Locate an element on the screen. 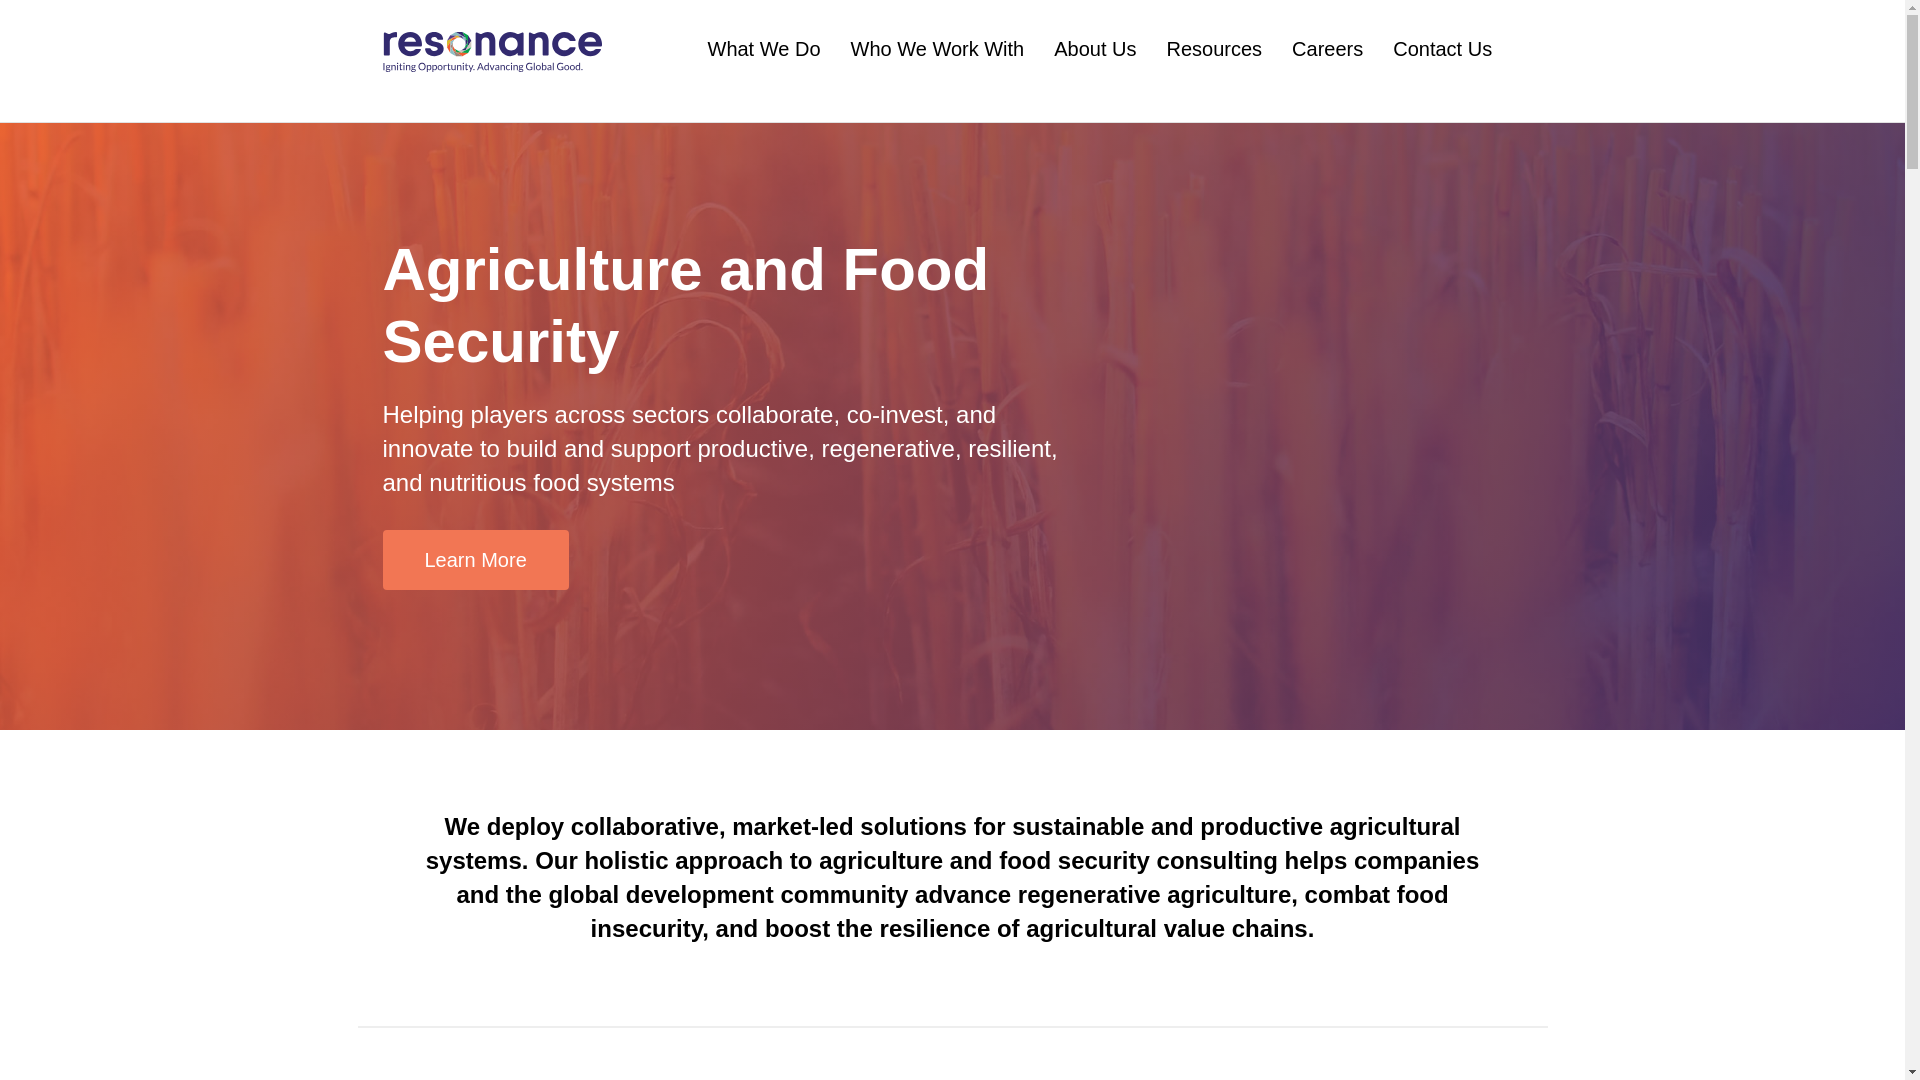 Image resolution: width=1920 pixels, height=1080 pixels. What We Do is located at coordinates (764, 64).